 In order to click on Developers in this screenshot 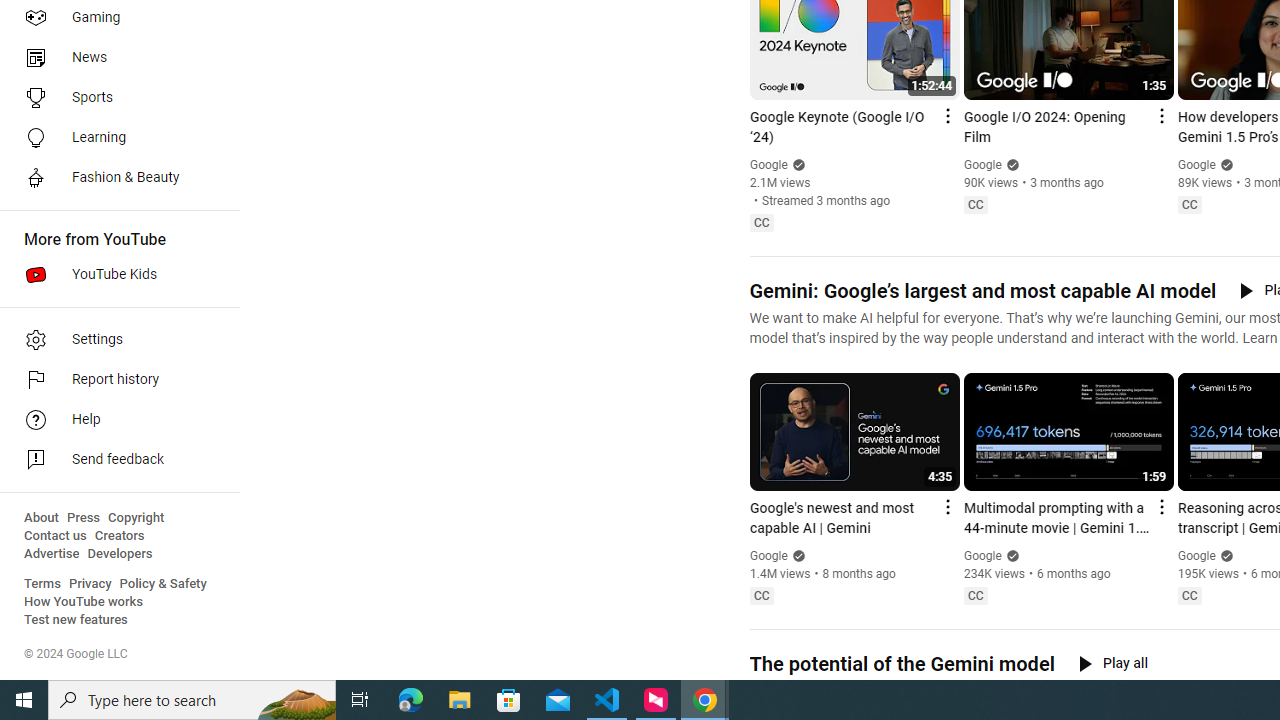, I will do `click(120, 554)`.